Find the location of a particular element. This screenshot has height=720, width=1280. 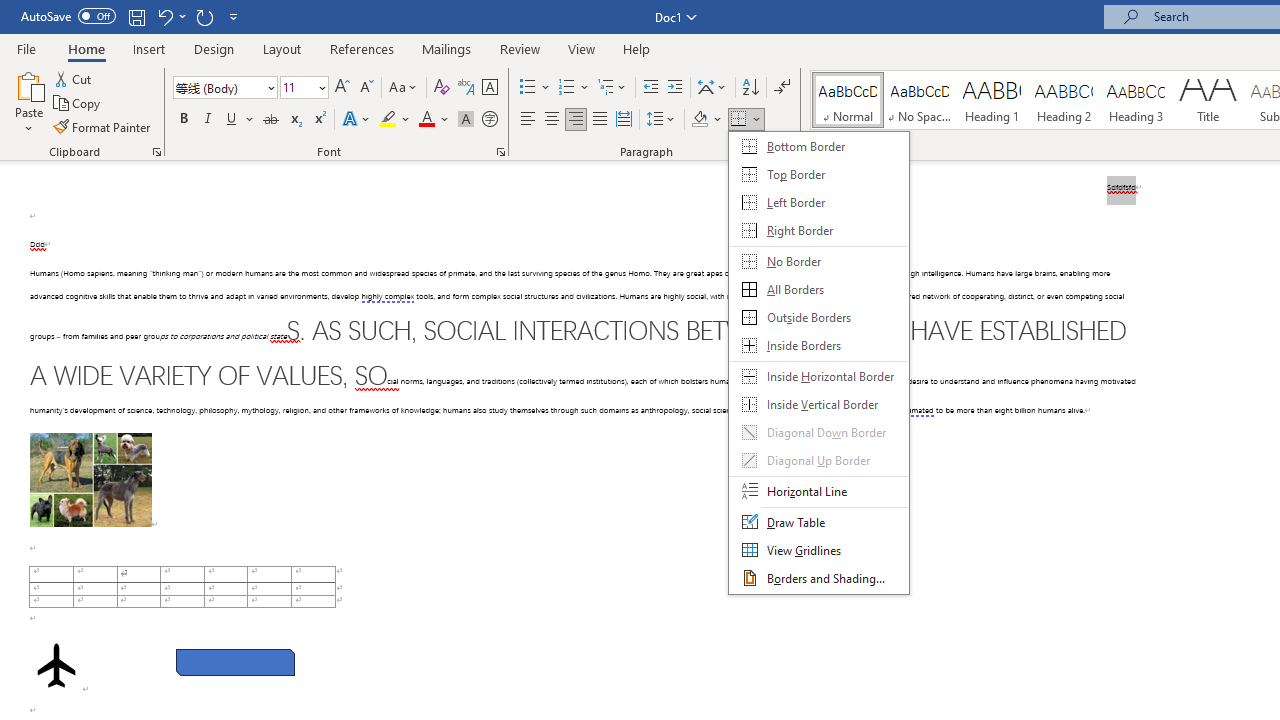

Change Case is located at coordinates (404, 88).